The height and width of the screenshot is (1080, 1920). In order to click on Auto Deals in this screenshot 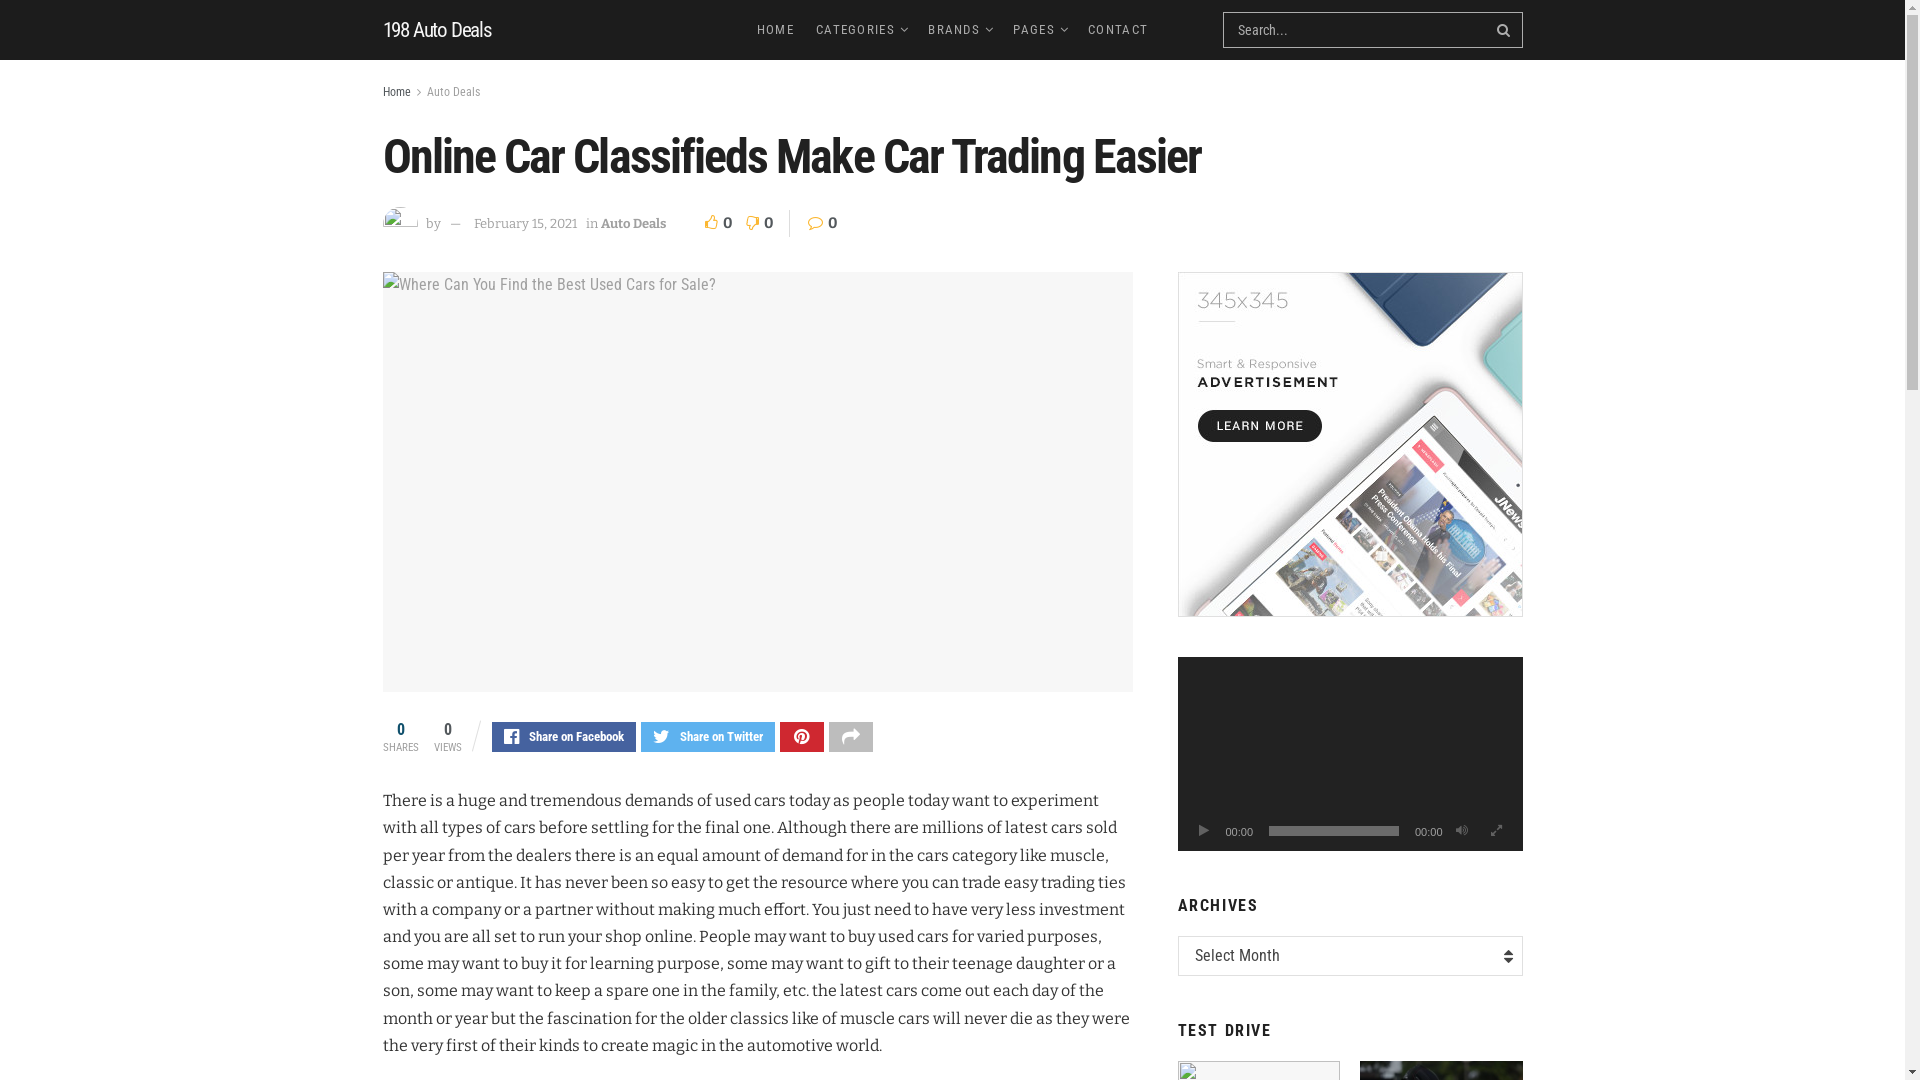, I will do `click(452, 92)`.